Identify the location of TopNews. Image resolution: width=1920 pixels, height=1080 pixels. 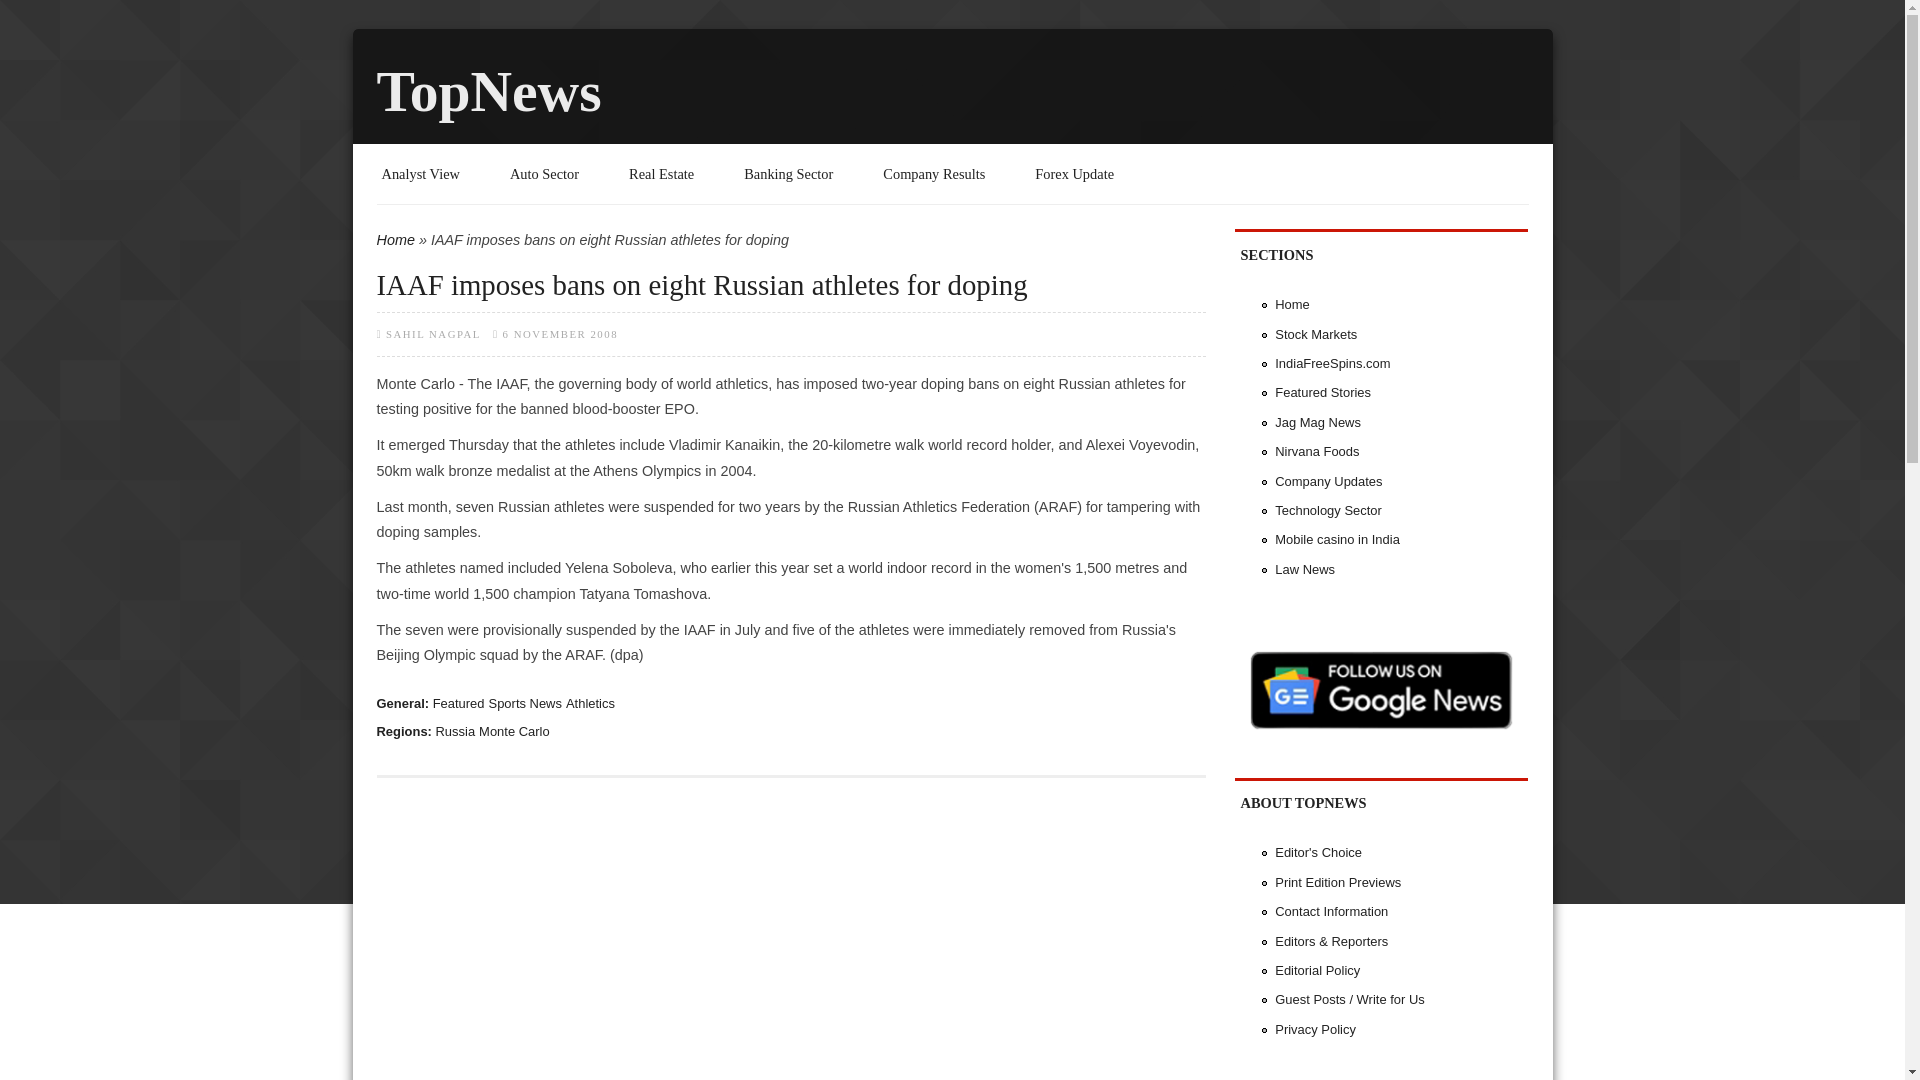
(488, 92).